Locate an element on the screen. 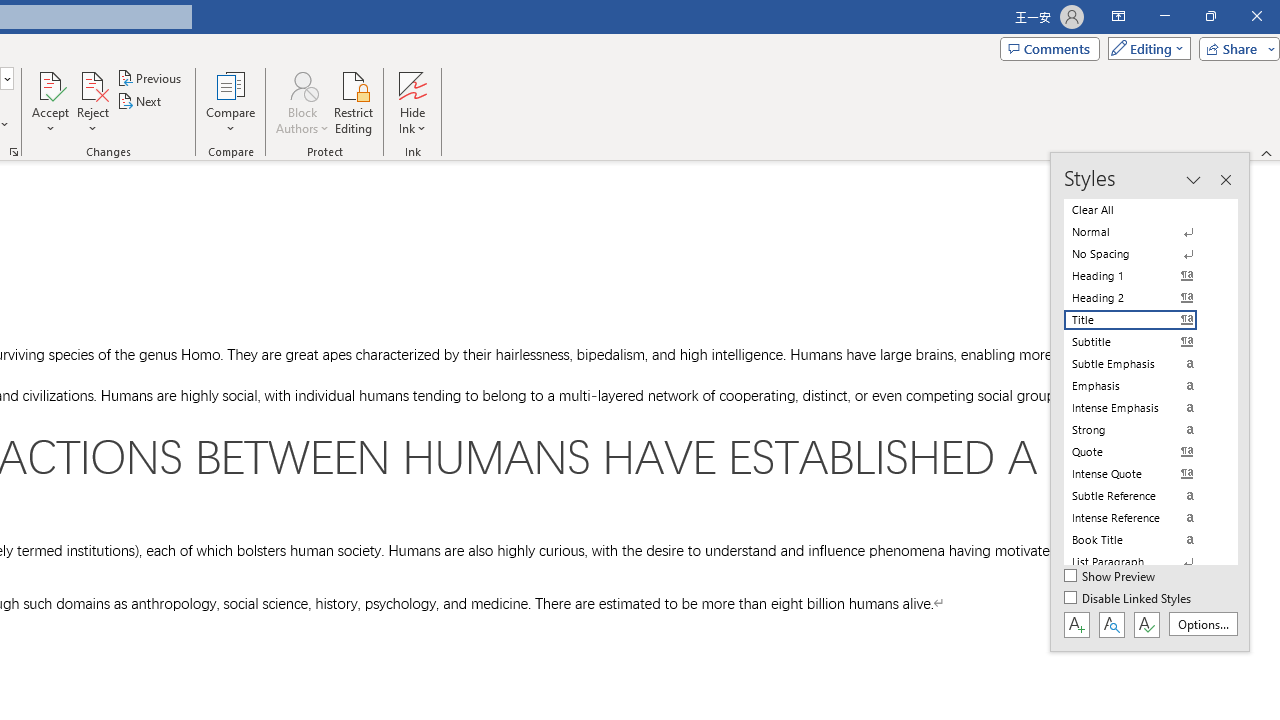 This screenshot has width=1280, height=720. Title is located at coordinates (1142, 320).